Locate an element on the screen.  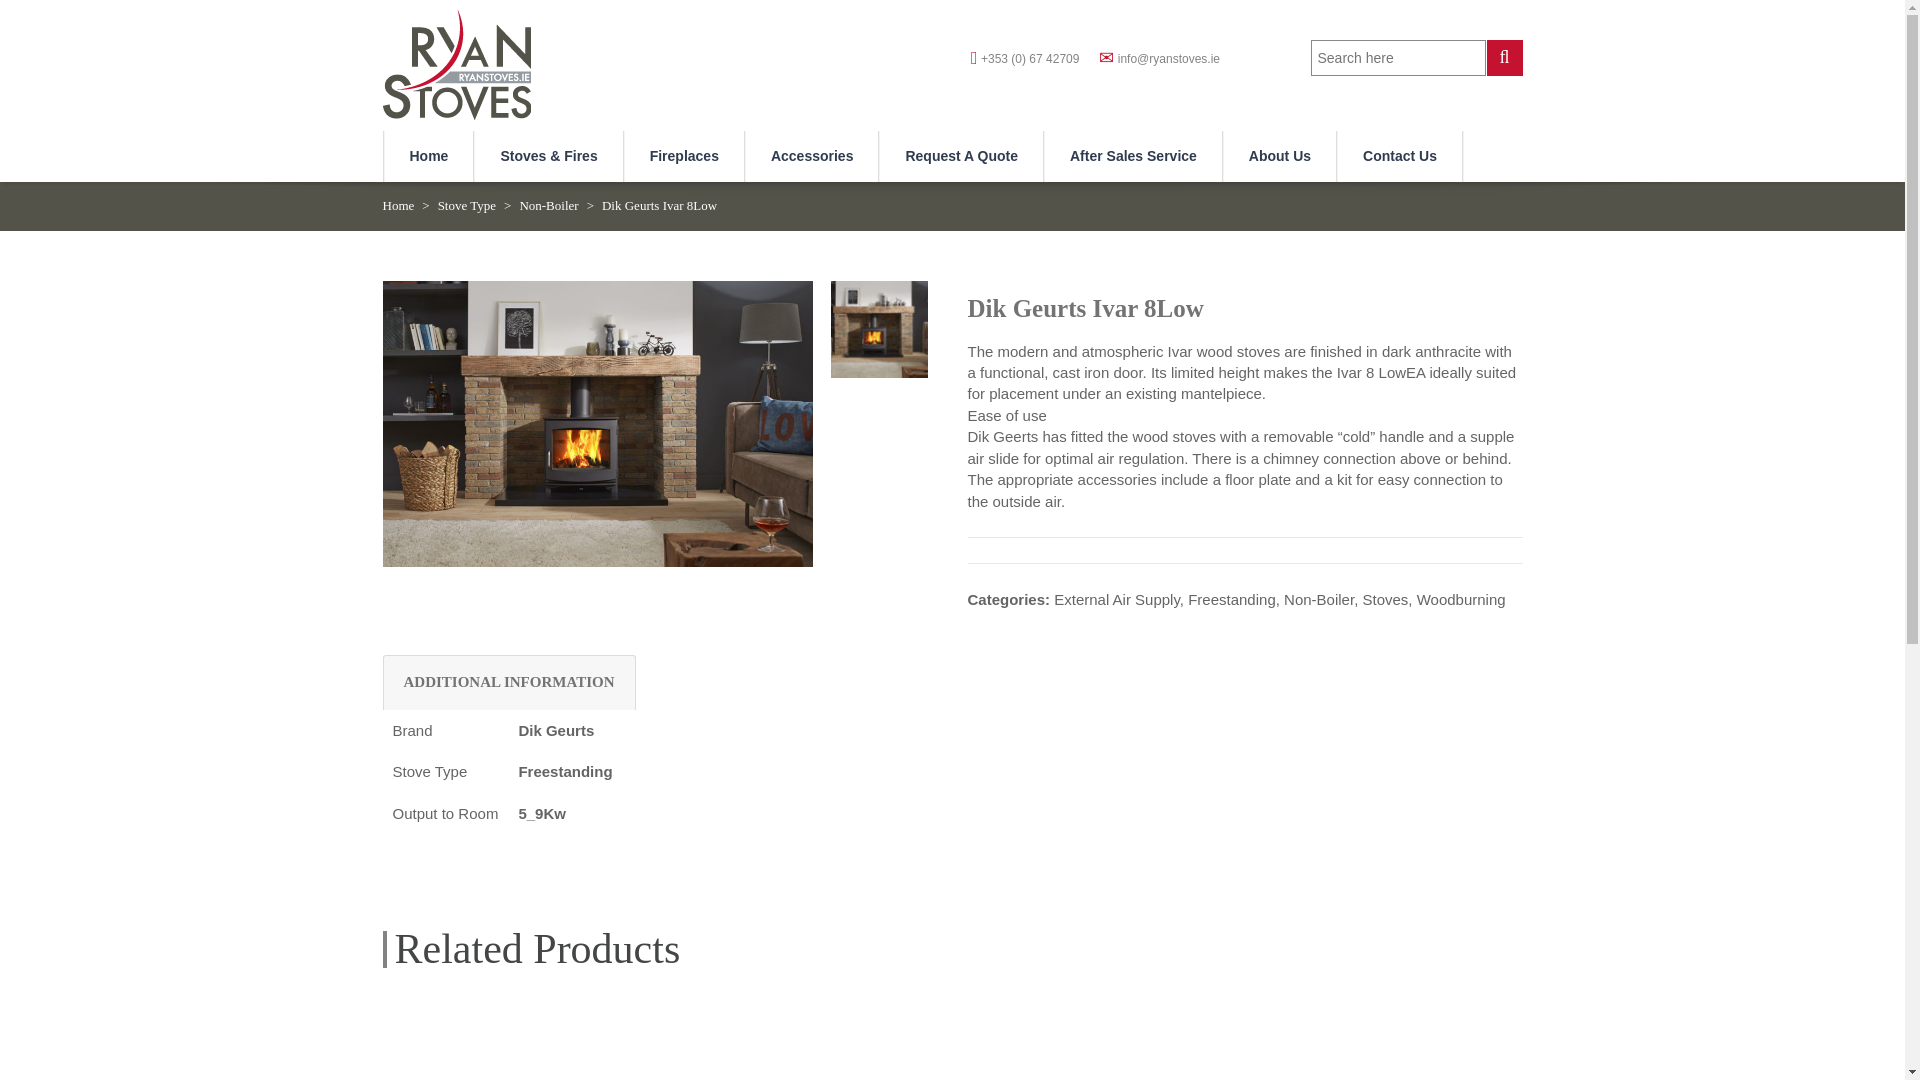
Home is located at coordinates (429, 156).